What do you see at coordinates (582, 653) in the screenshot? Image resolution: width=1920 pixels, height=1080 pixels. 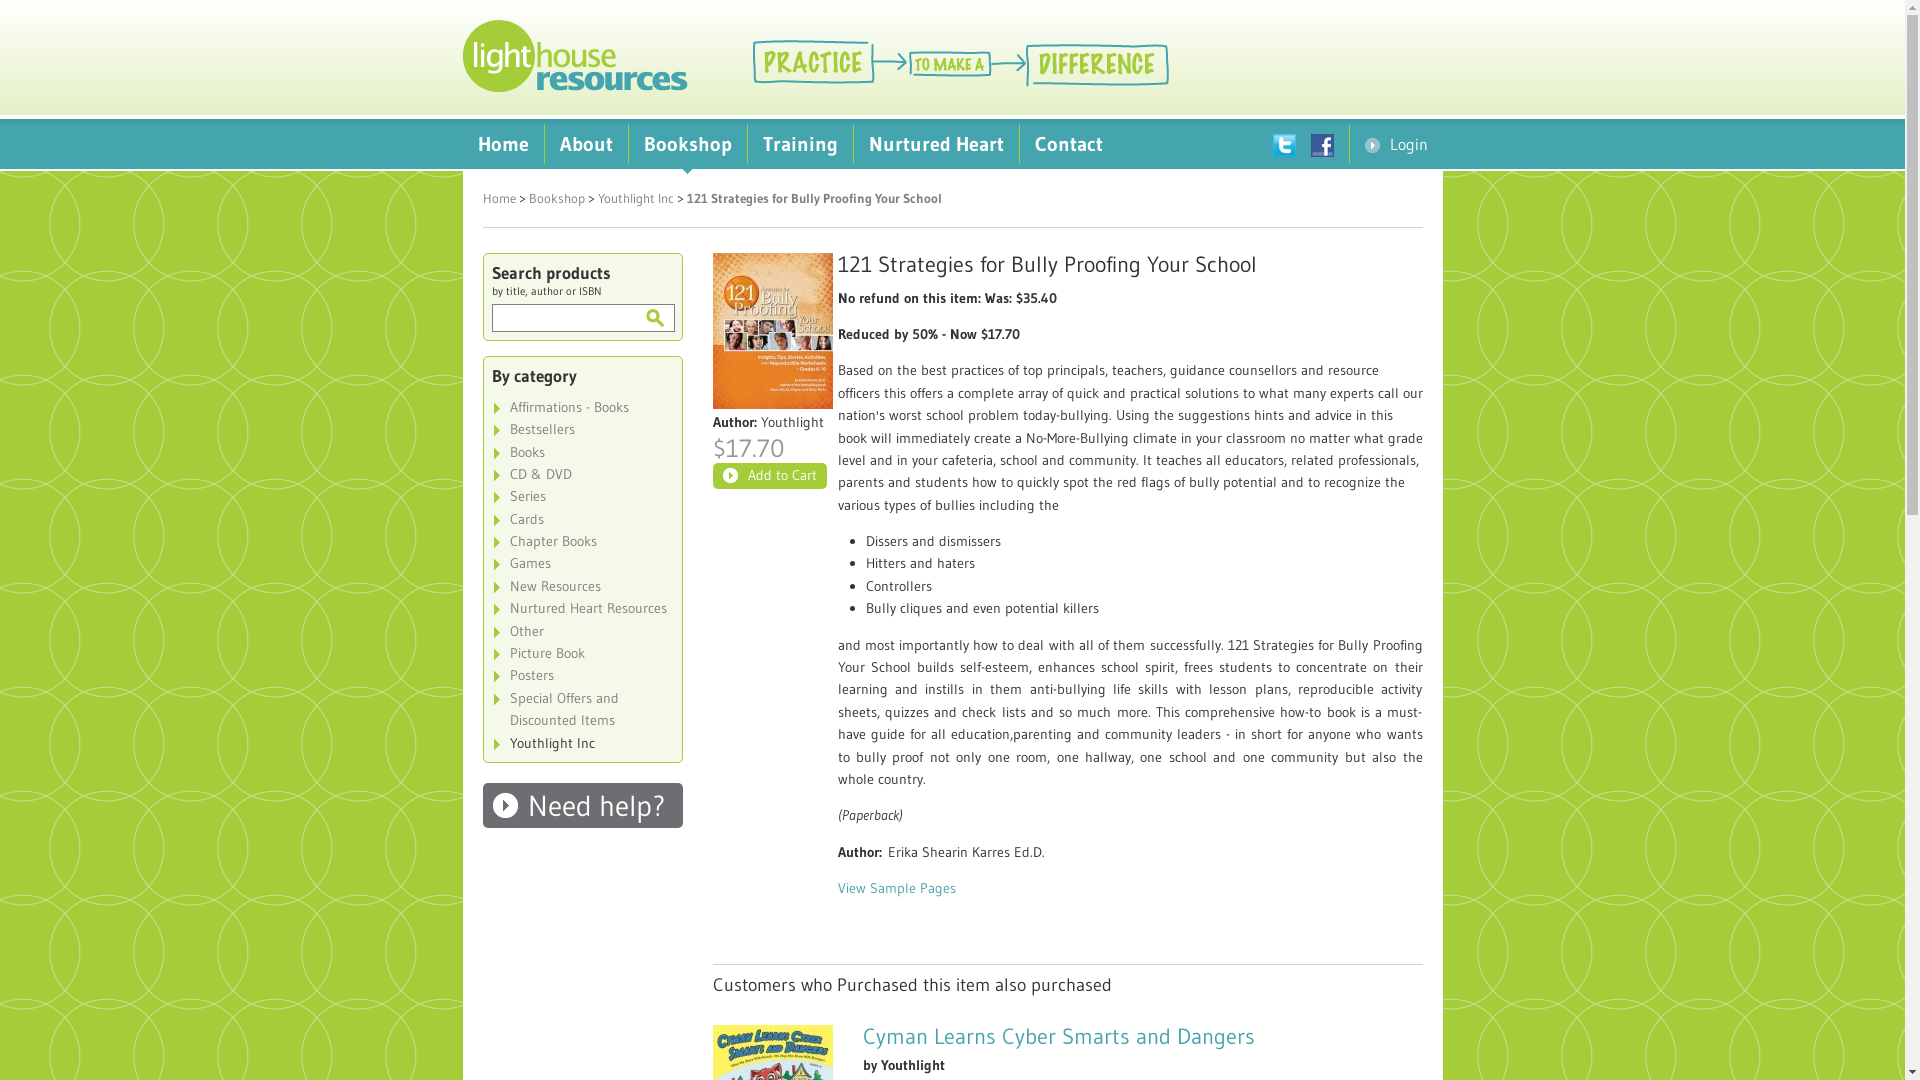 I see `Picture Book` at bounding box center [582, 653].